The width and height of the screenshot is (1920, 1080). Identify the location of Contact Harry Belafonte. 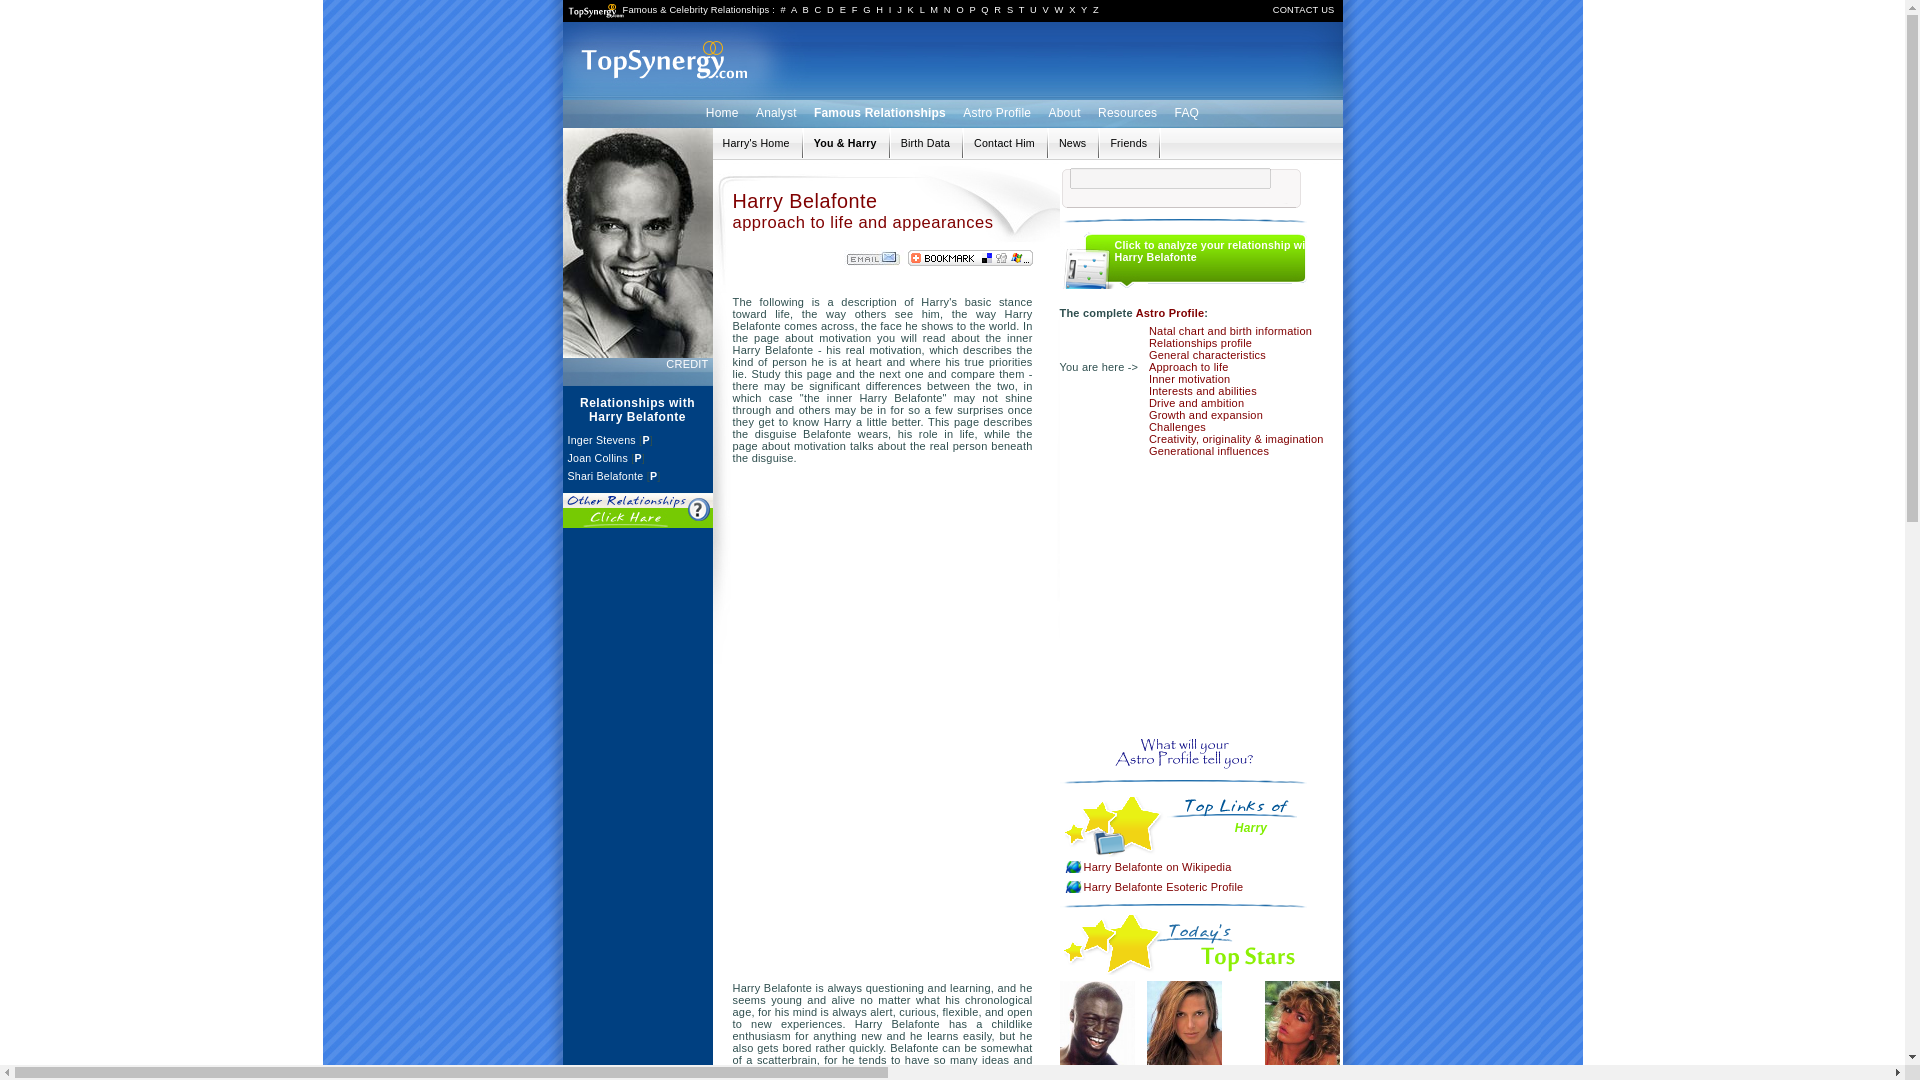
(1004, 143).